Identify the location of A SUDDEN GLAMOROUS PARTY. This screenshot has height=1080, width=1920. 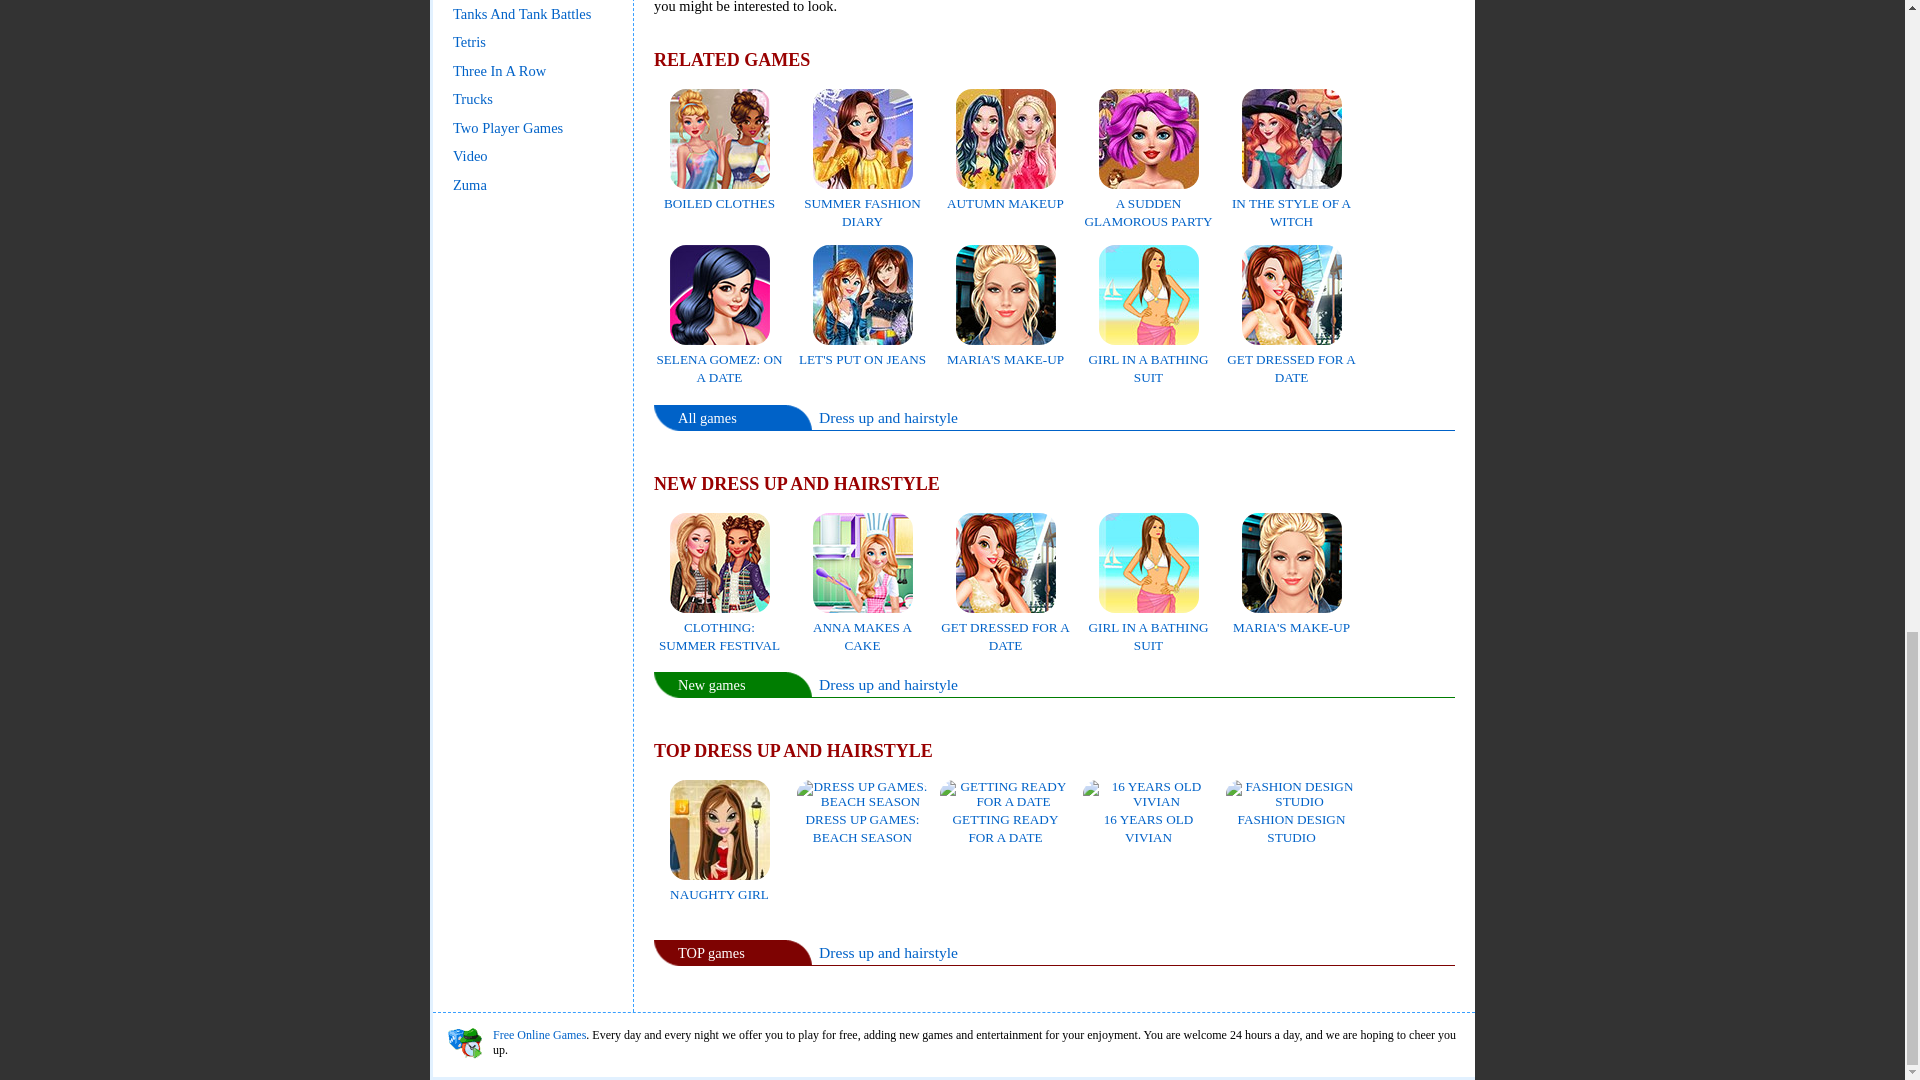
(1148, 203).